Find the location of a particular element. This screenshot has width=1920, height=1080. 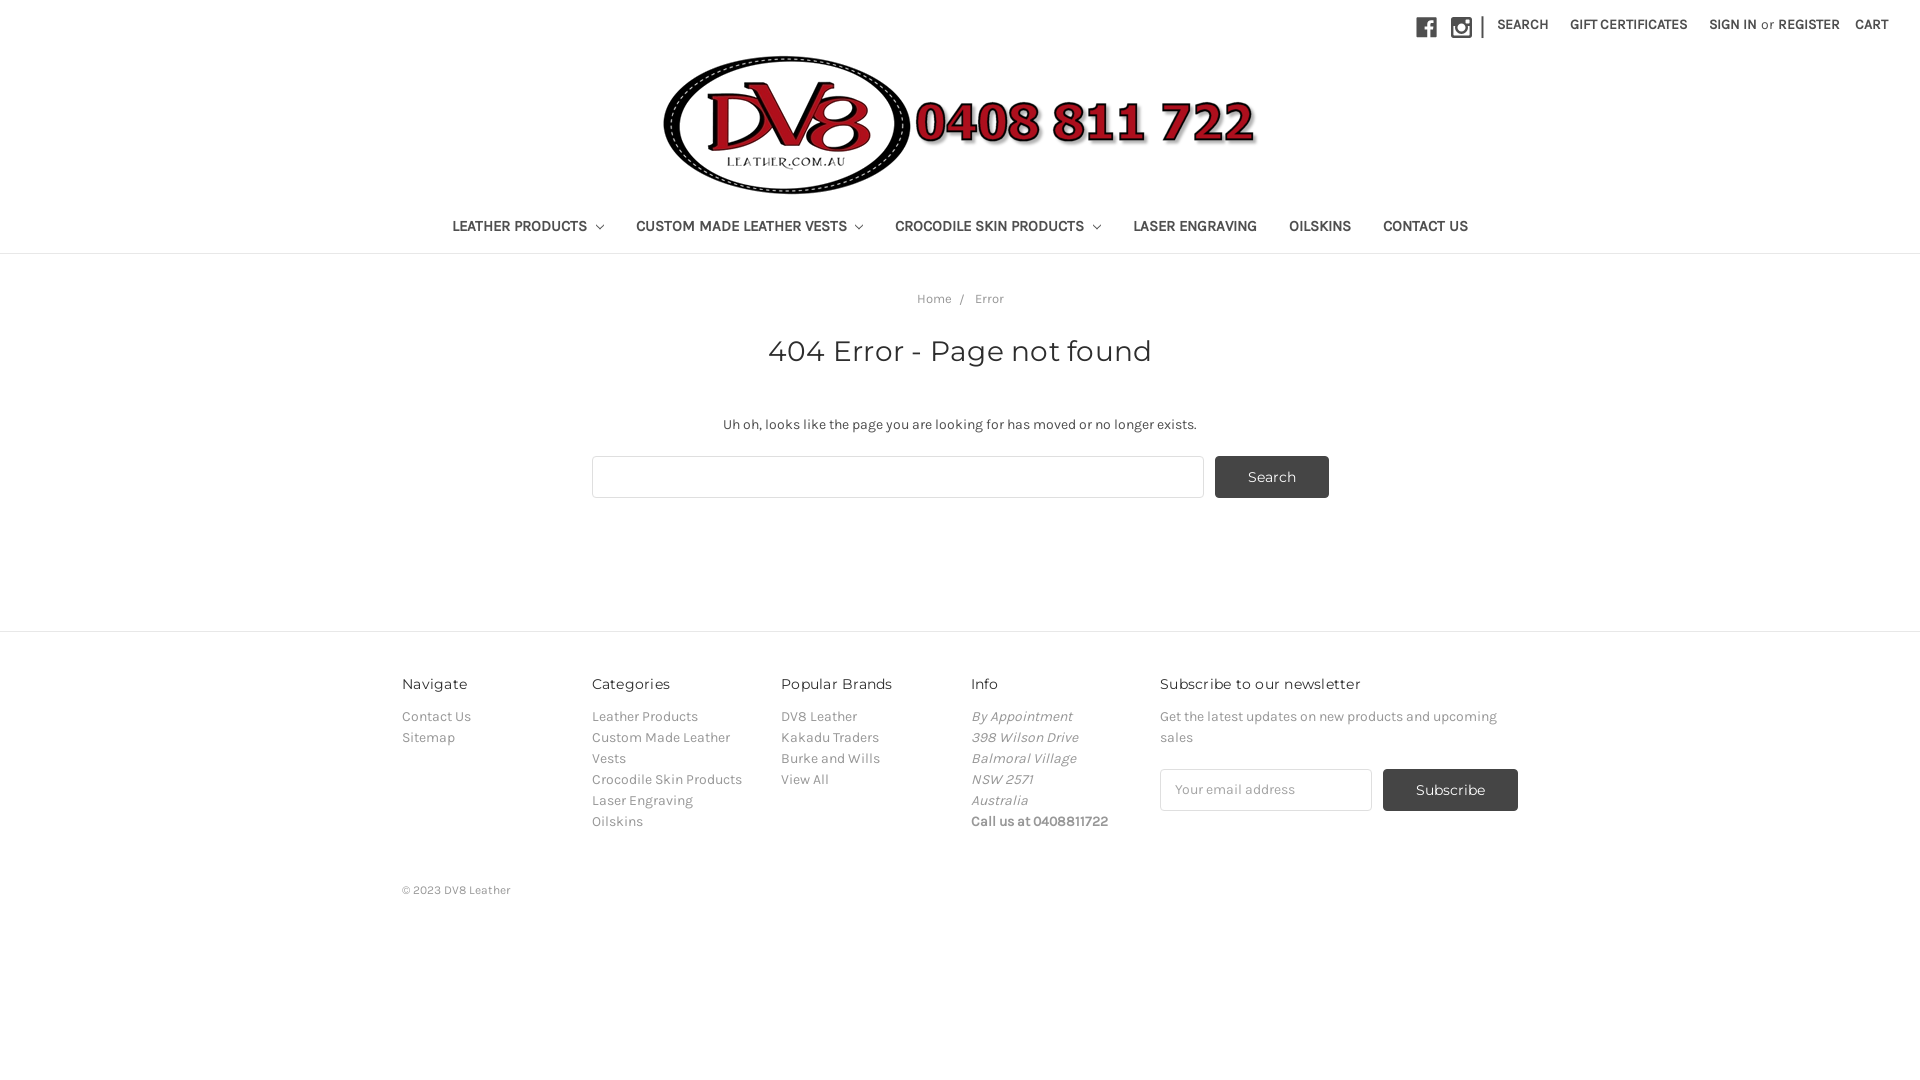

OILSKINS is located at coordinates (1320, 228).